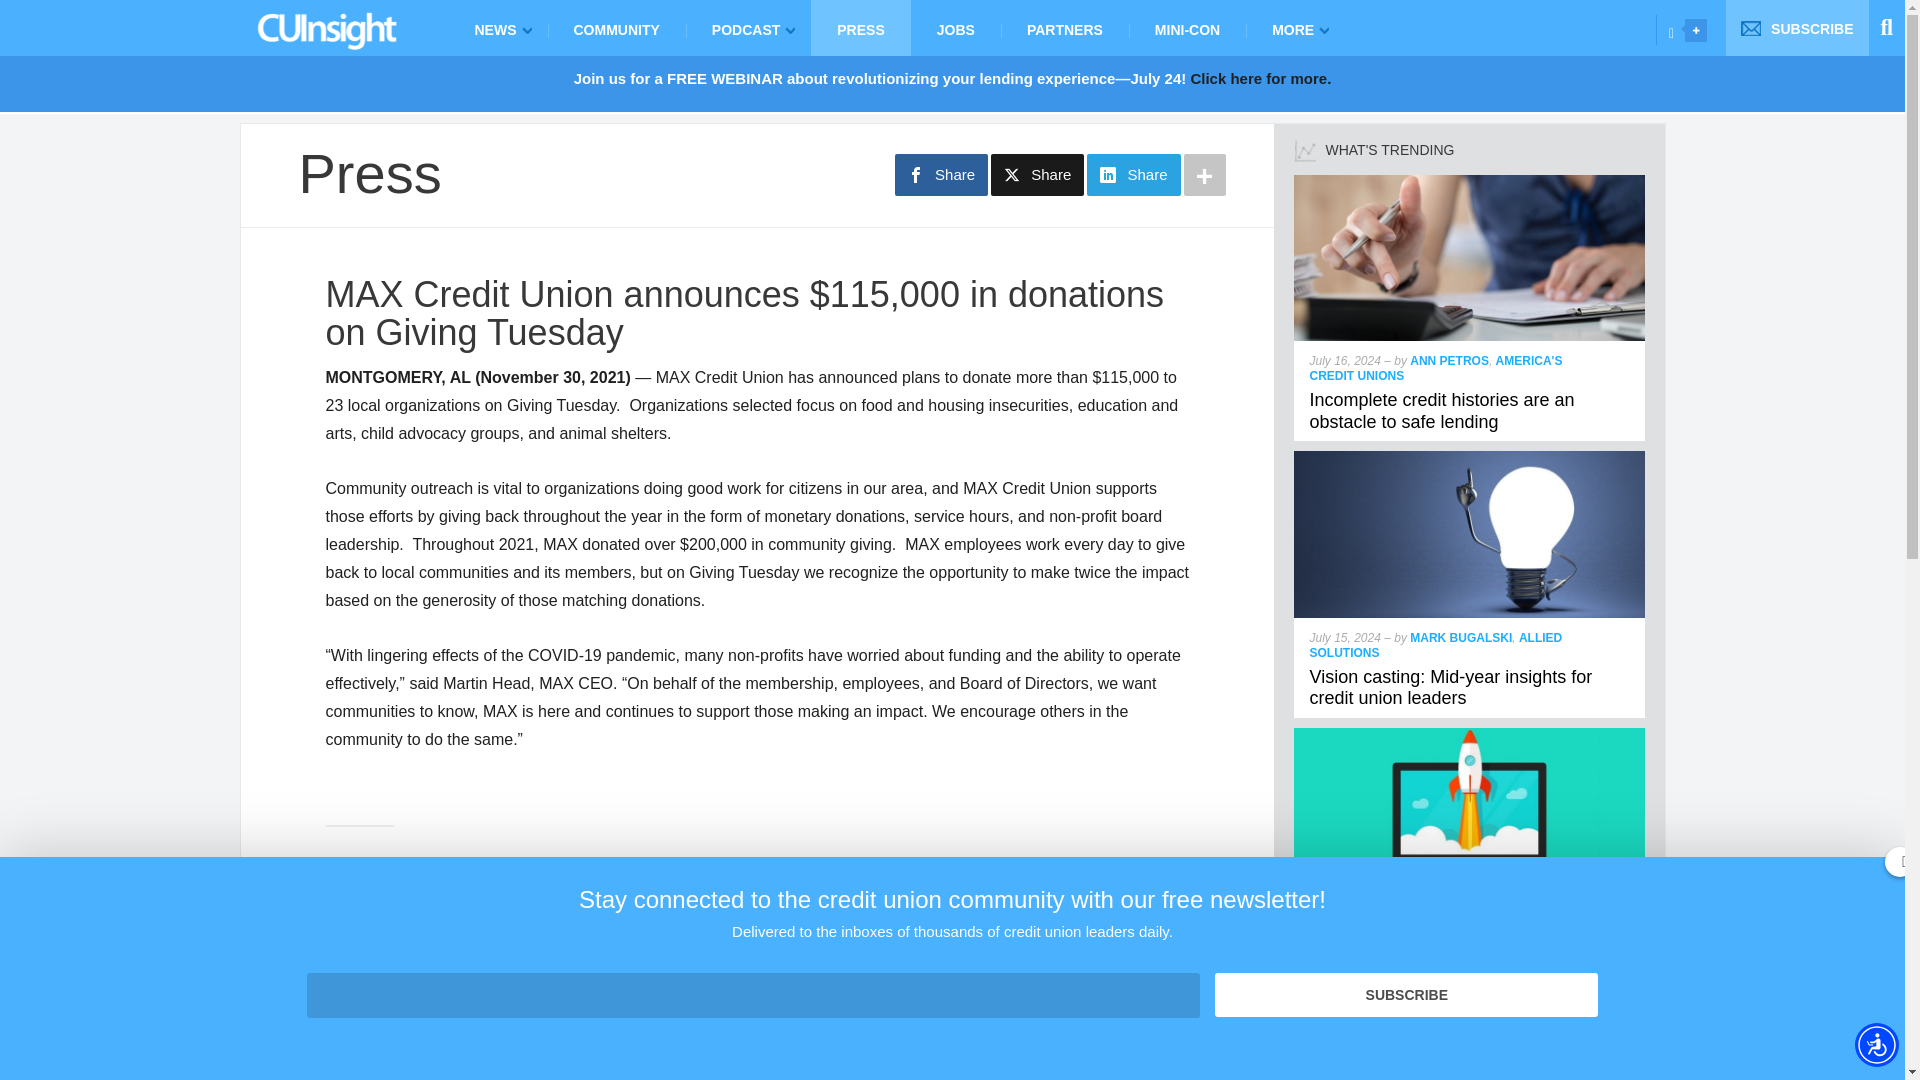 This screenshot has height=1080, width=1920. What do you see at coordinates (1037, 174) in the screenshot?
I see `Share` at bounding box center [1037, 174].